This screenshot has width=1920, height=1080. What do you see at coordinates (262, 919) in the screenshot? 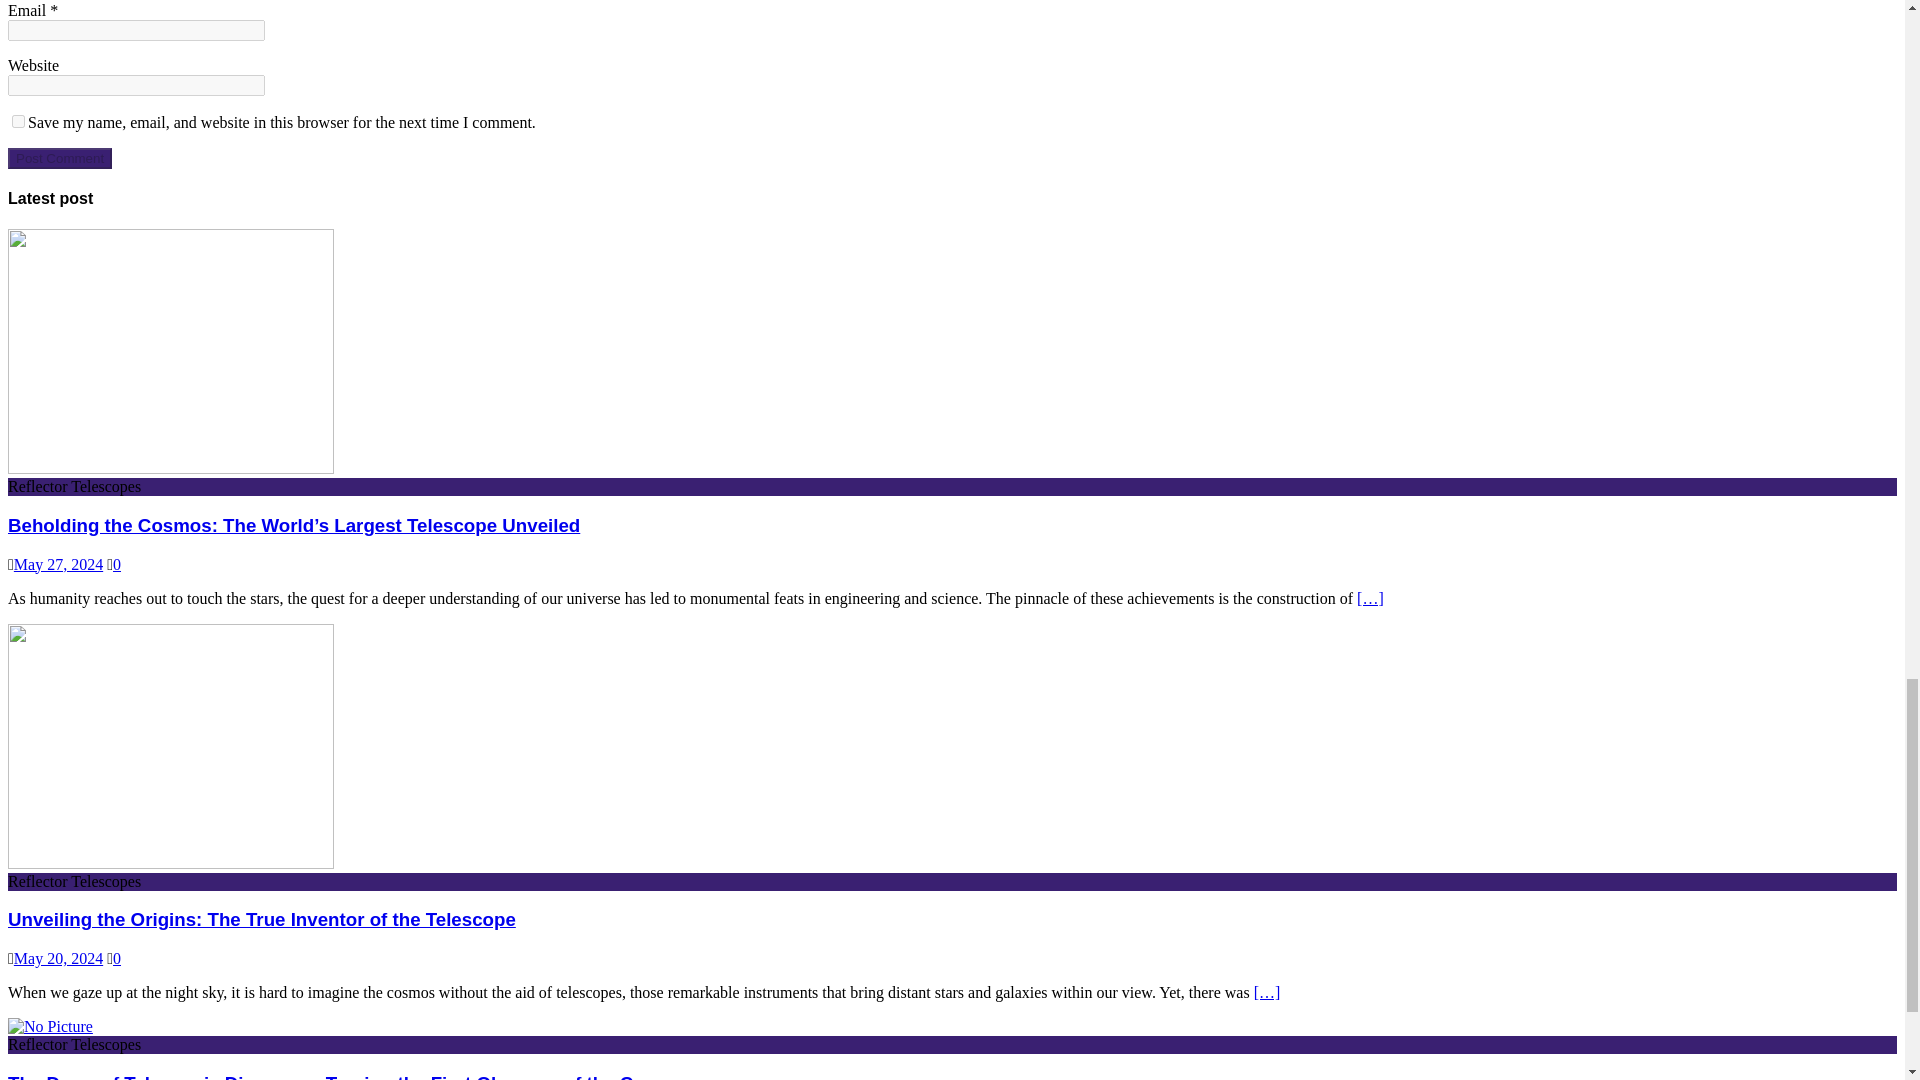
I see `Unveiling the Origins: The True Inventor of the Telescope` at bounding box center [262, 919].